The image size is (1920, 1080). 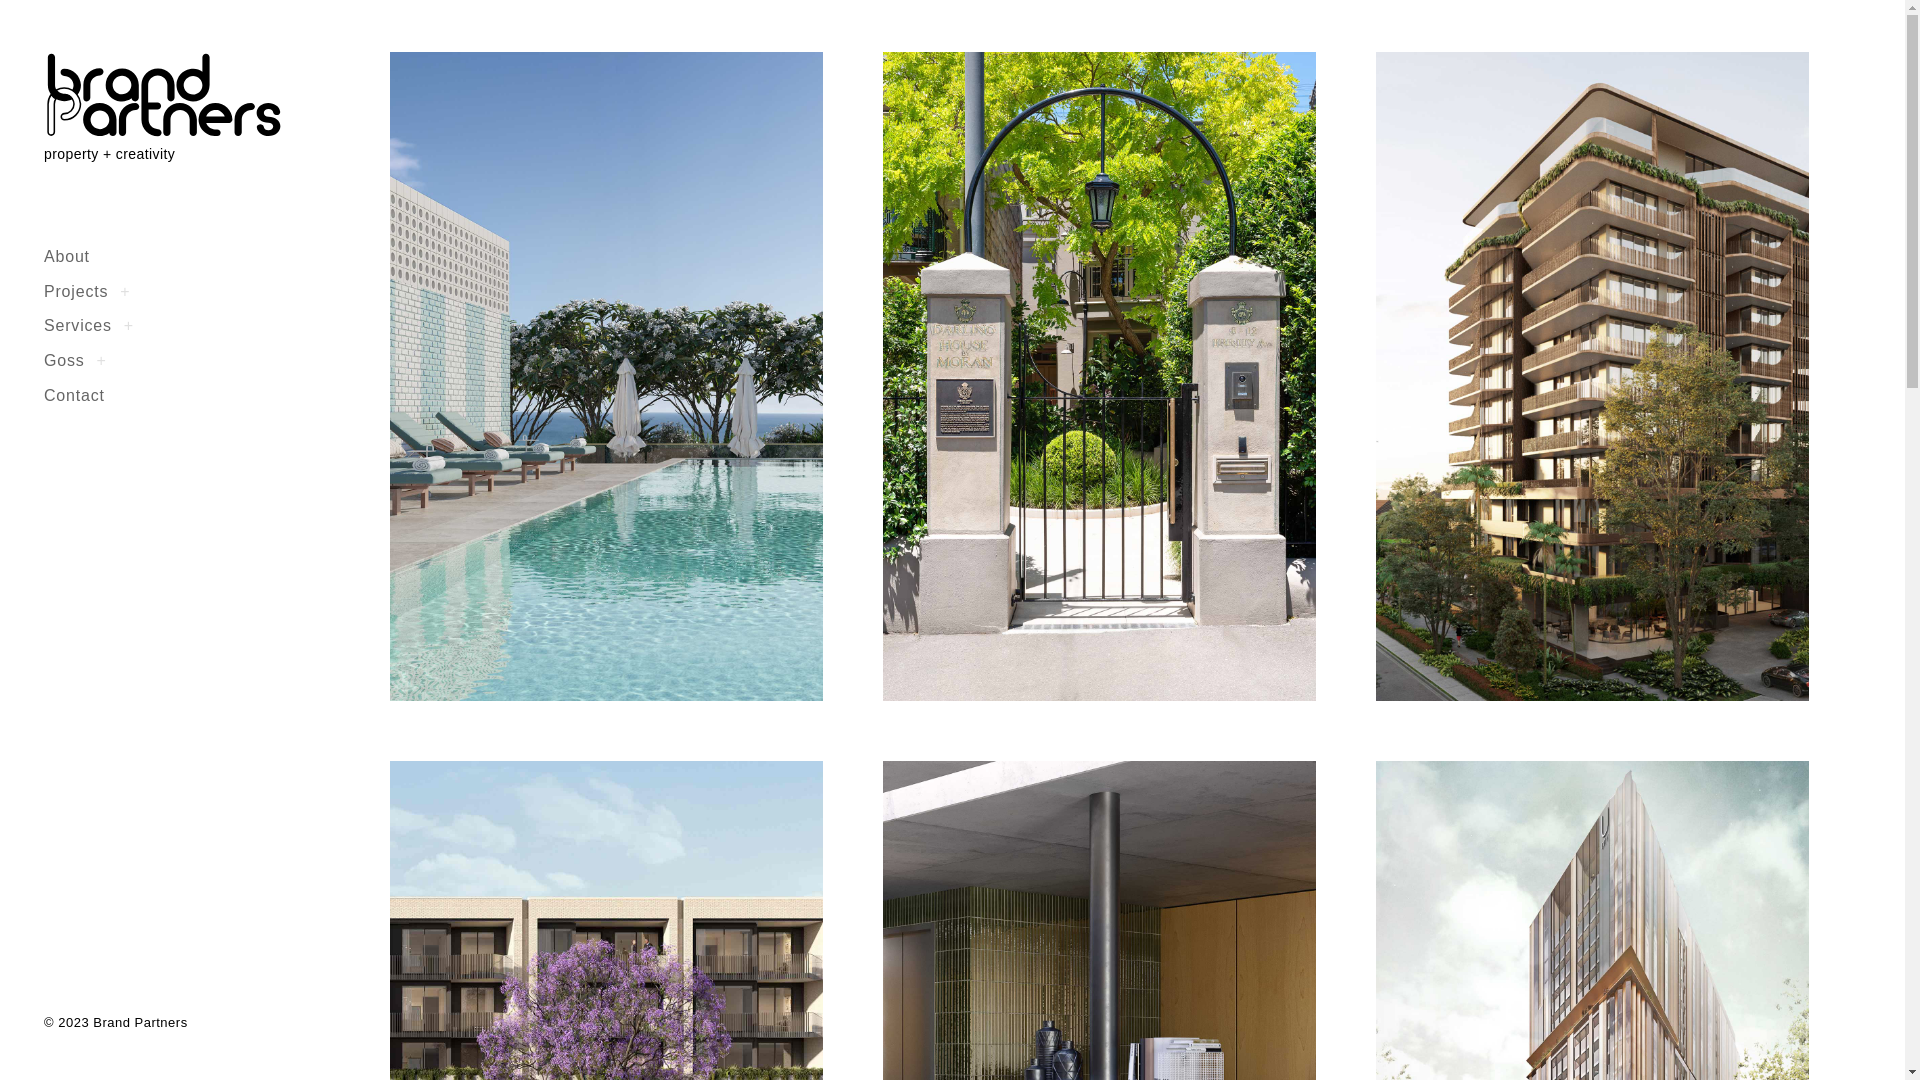 I want to click on toggle child menu
+, so click(x=125, y=291).